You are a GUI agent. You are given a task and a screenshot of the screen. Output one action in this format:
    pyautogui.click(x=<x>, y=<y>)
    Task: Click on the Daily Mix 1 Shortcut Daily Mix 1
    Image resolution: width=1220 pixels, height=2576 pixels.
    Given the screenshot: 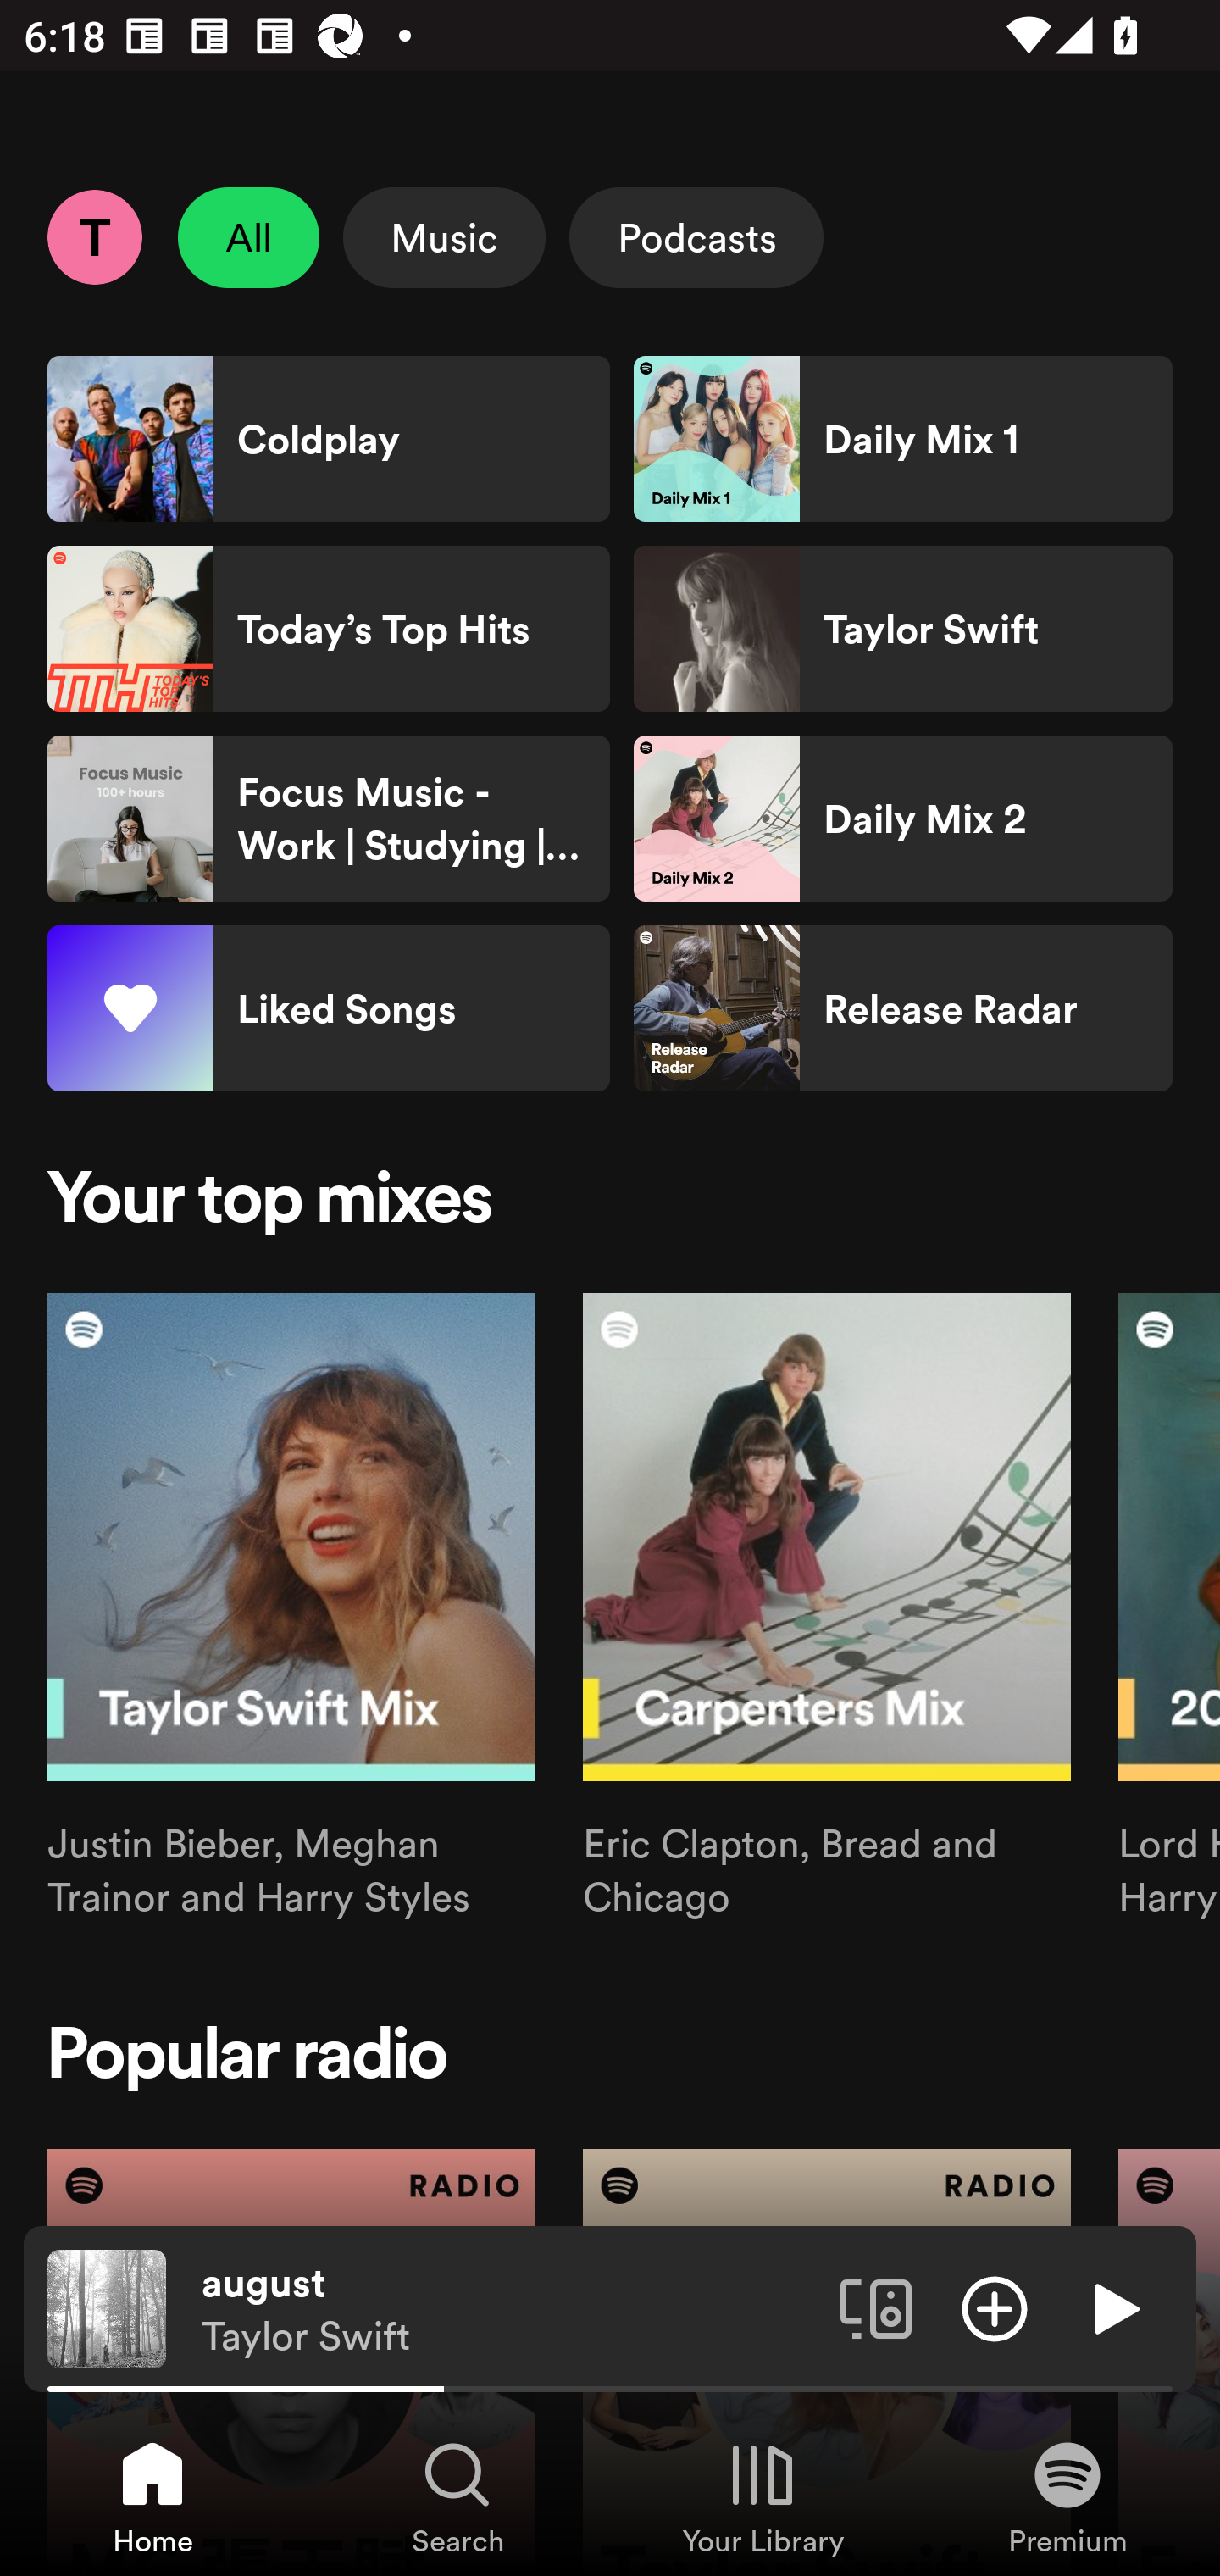 What is the action you would take?
    pyautogui.click(x=902, y=439)
    